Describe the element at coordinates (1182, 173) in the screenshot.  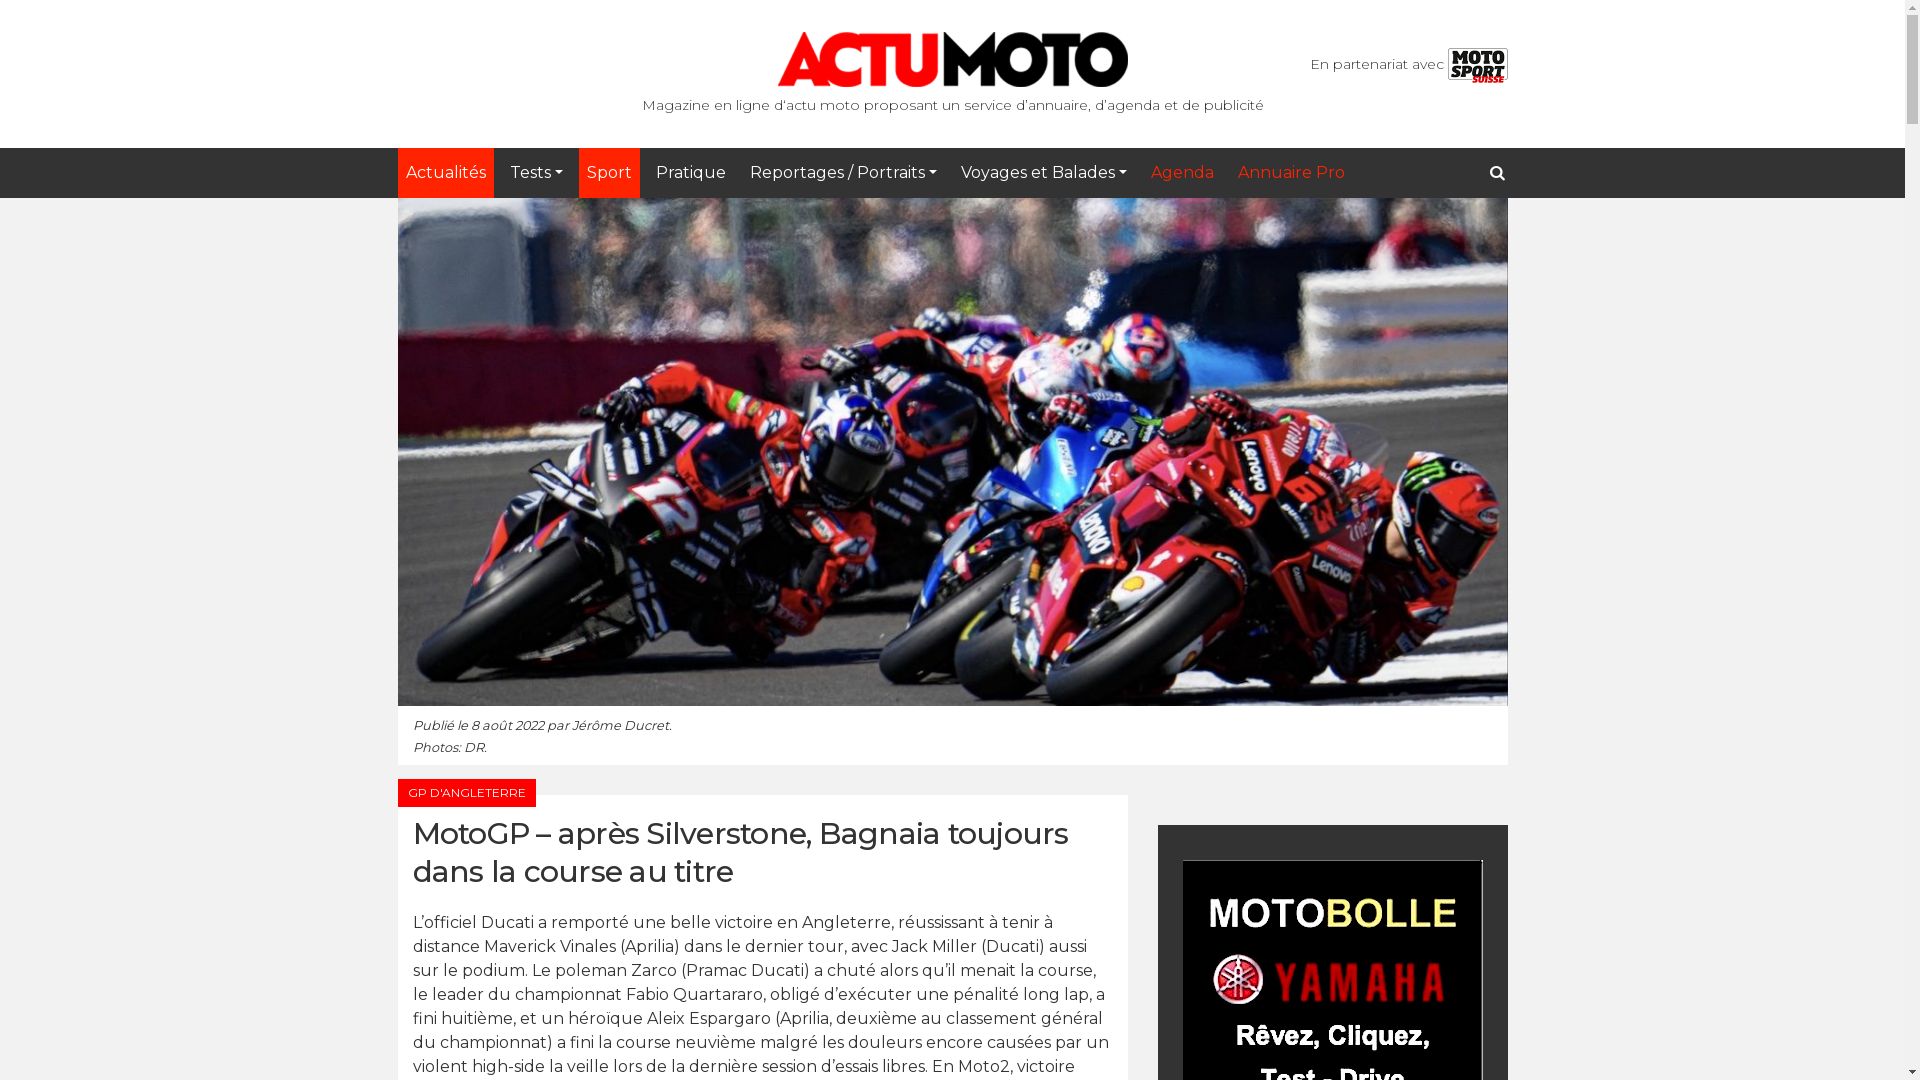
I see `Agenda` at that location.